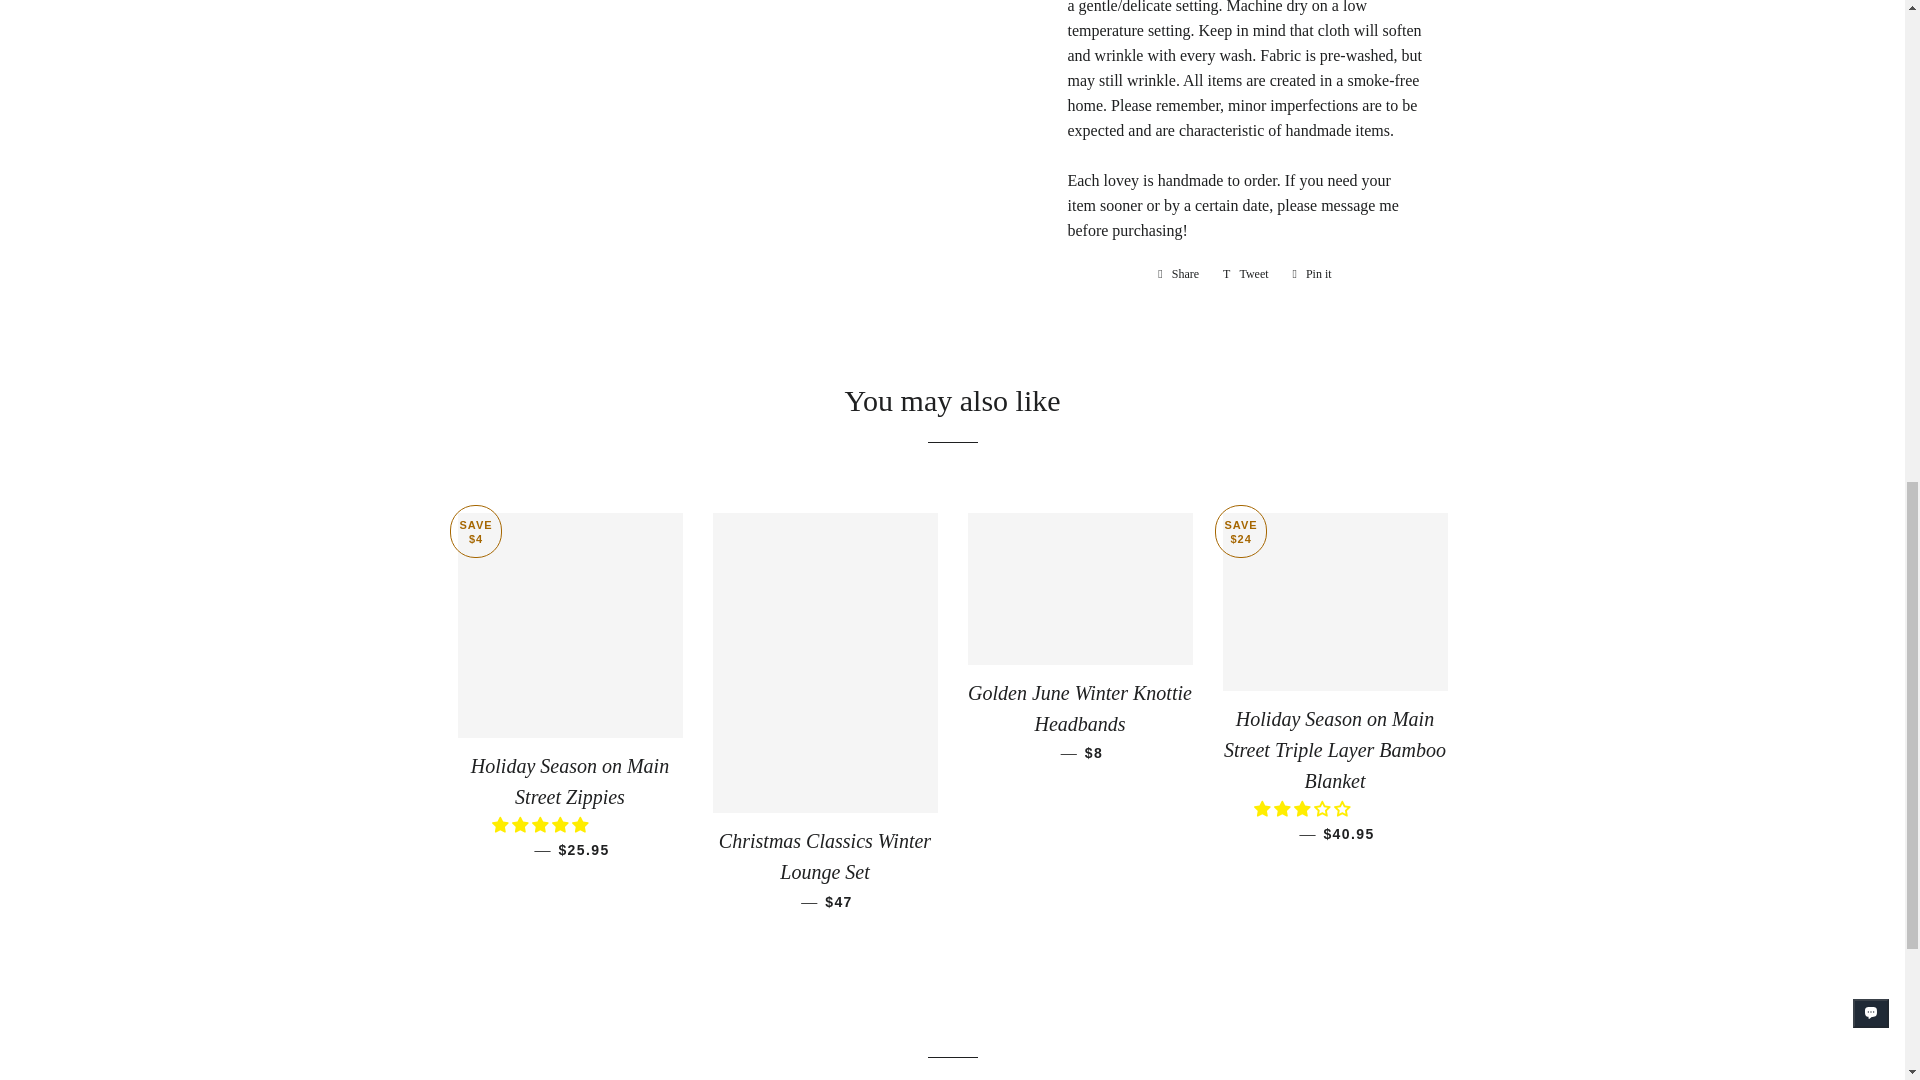 The image size is (1920, 1080). I want to click on Share on Facebook, so click(1178, 274).